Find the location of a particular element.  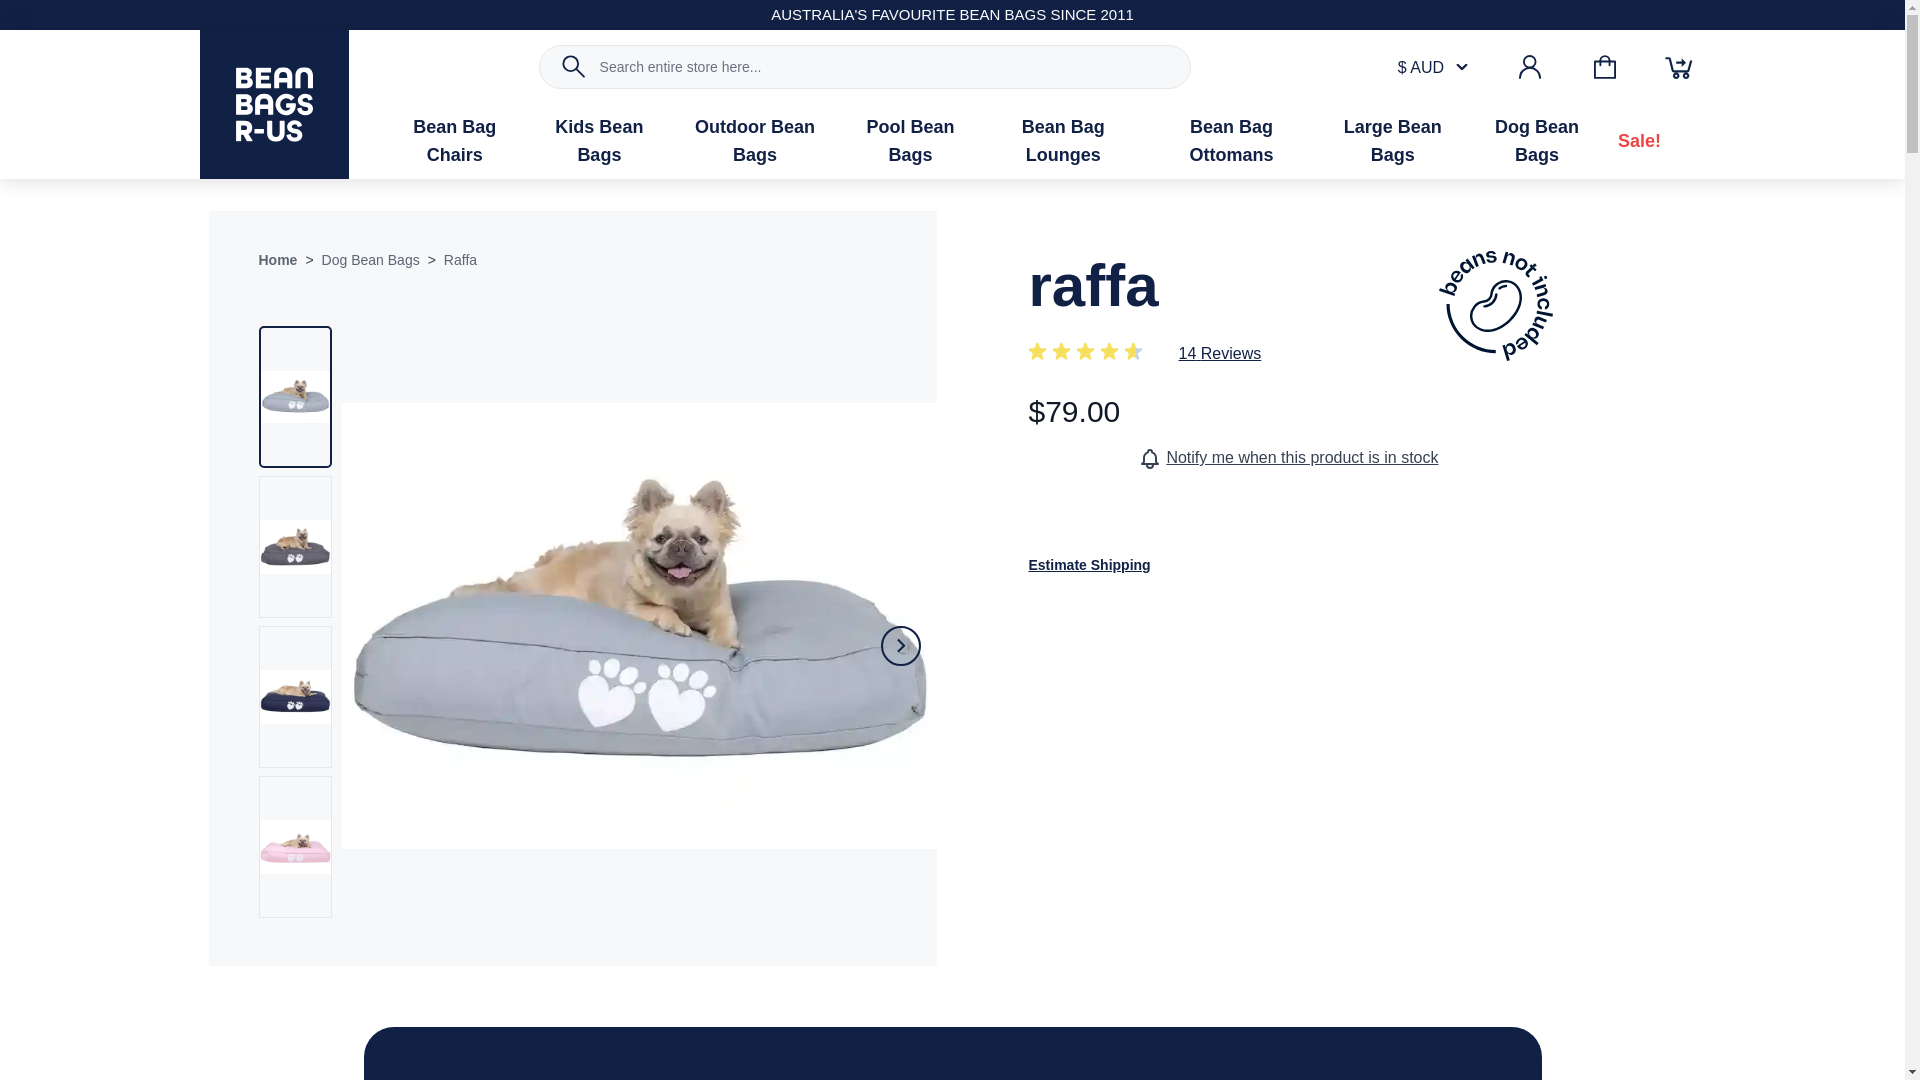

Kids Bean Bags is located at coordinates (600, 141).